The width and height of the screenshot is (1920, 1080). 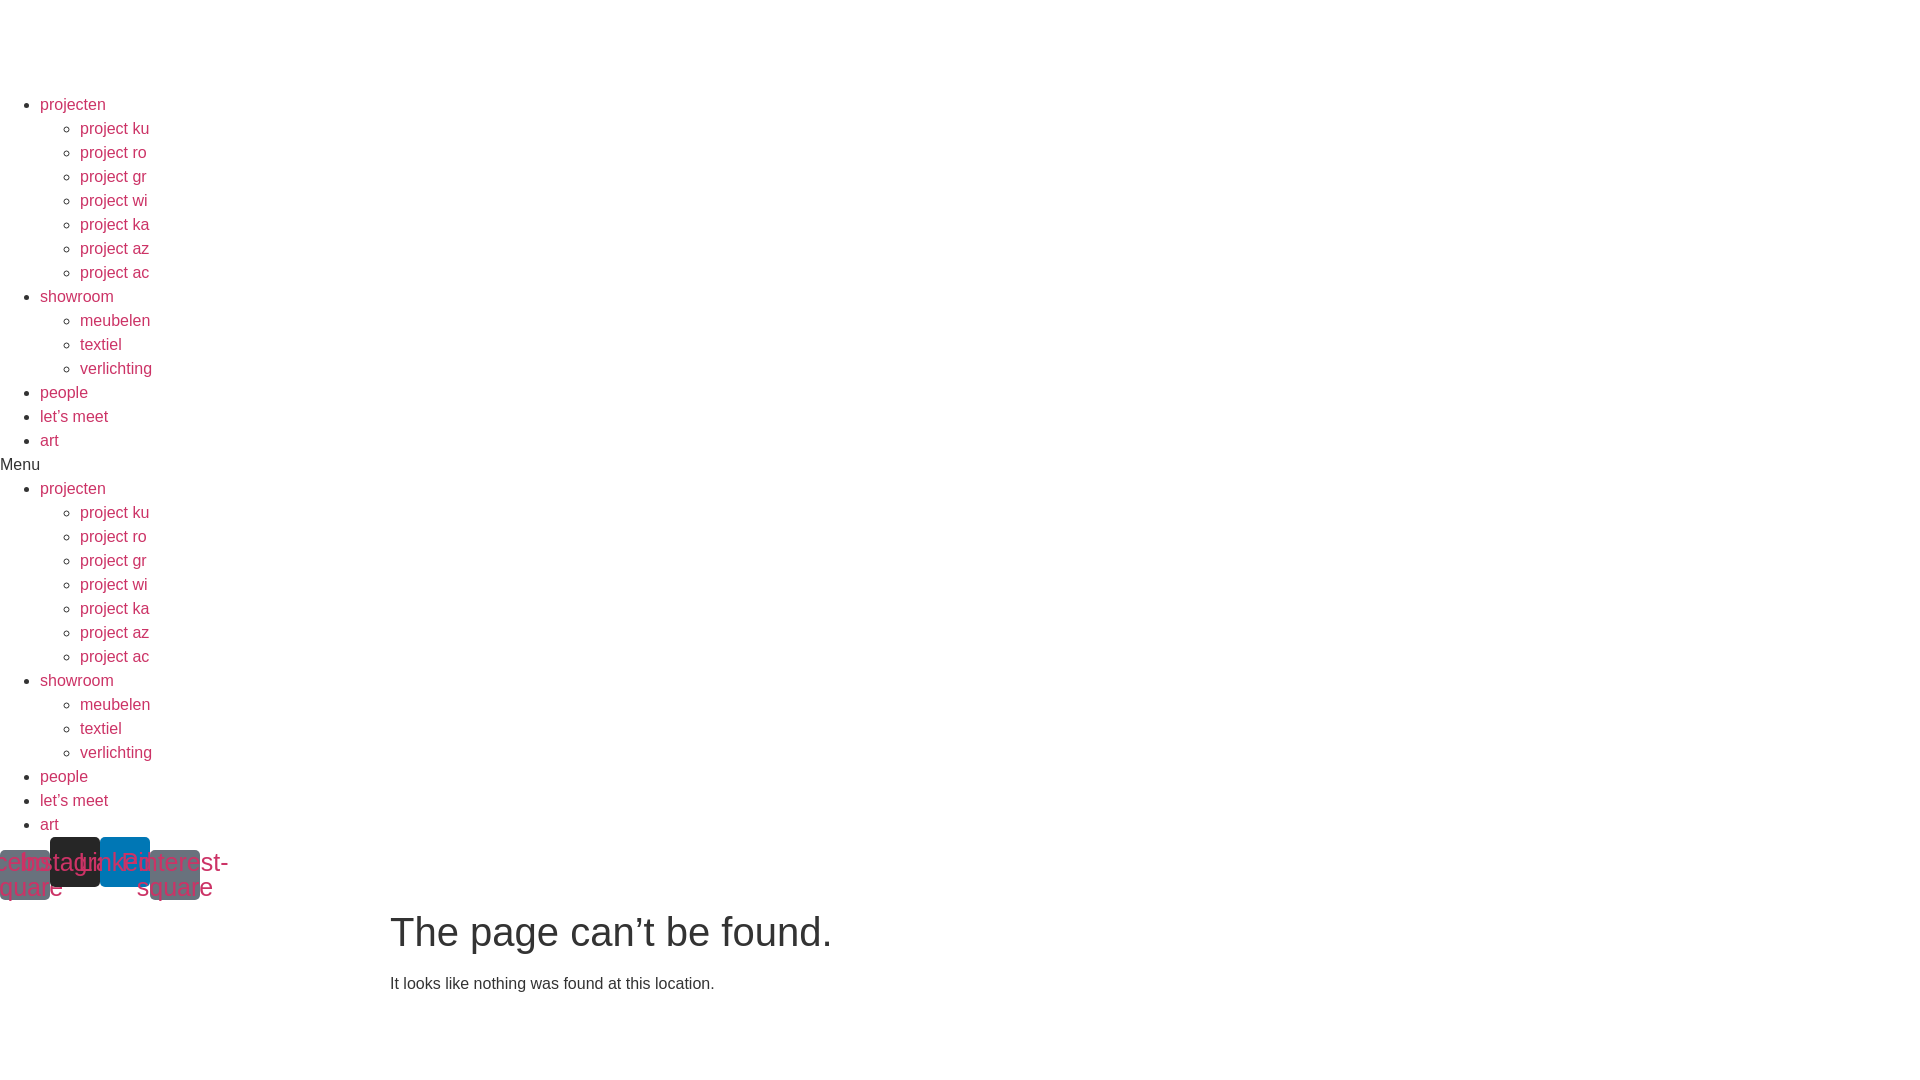 I want to click on project ac, so click(x=114, y=272).